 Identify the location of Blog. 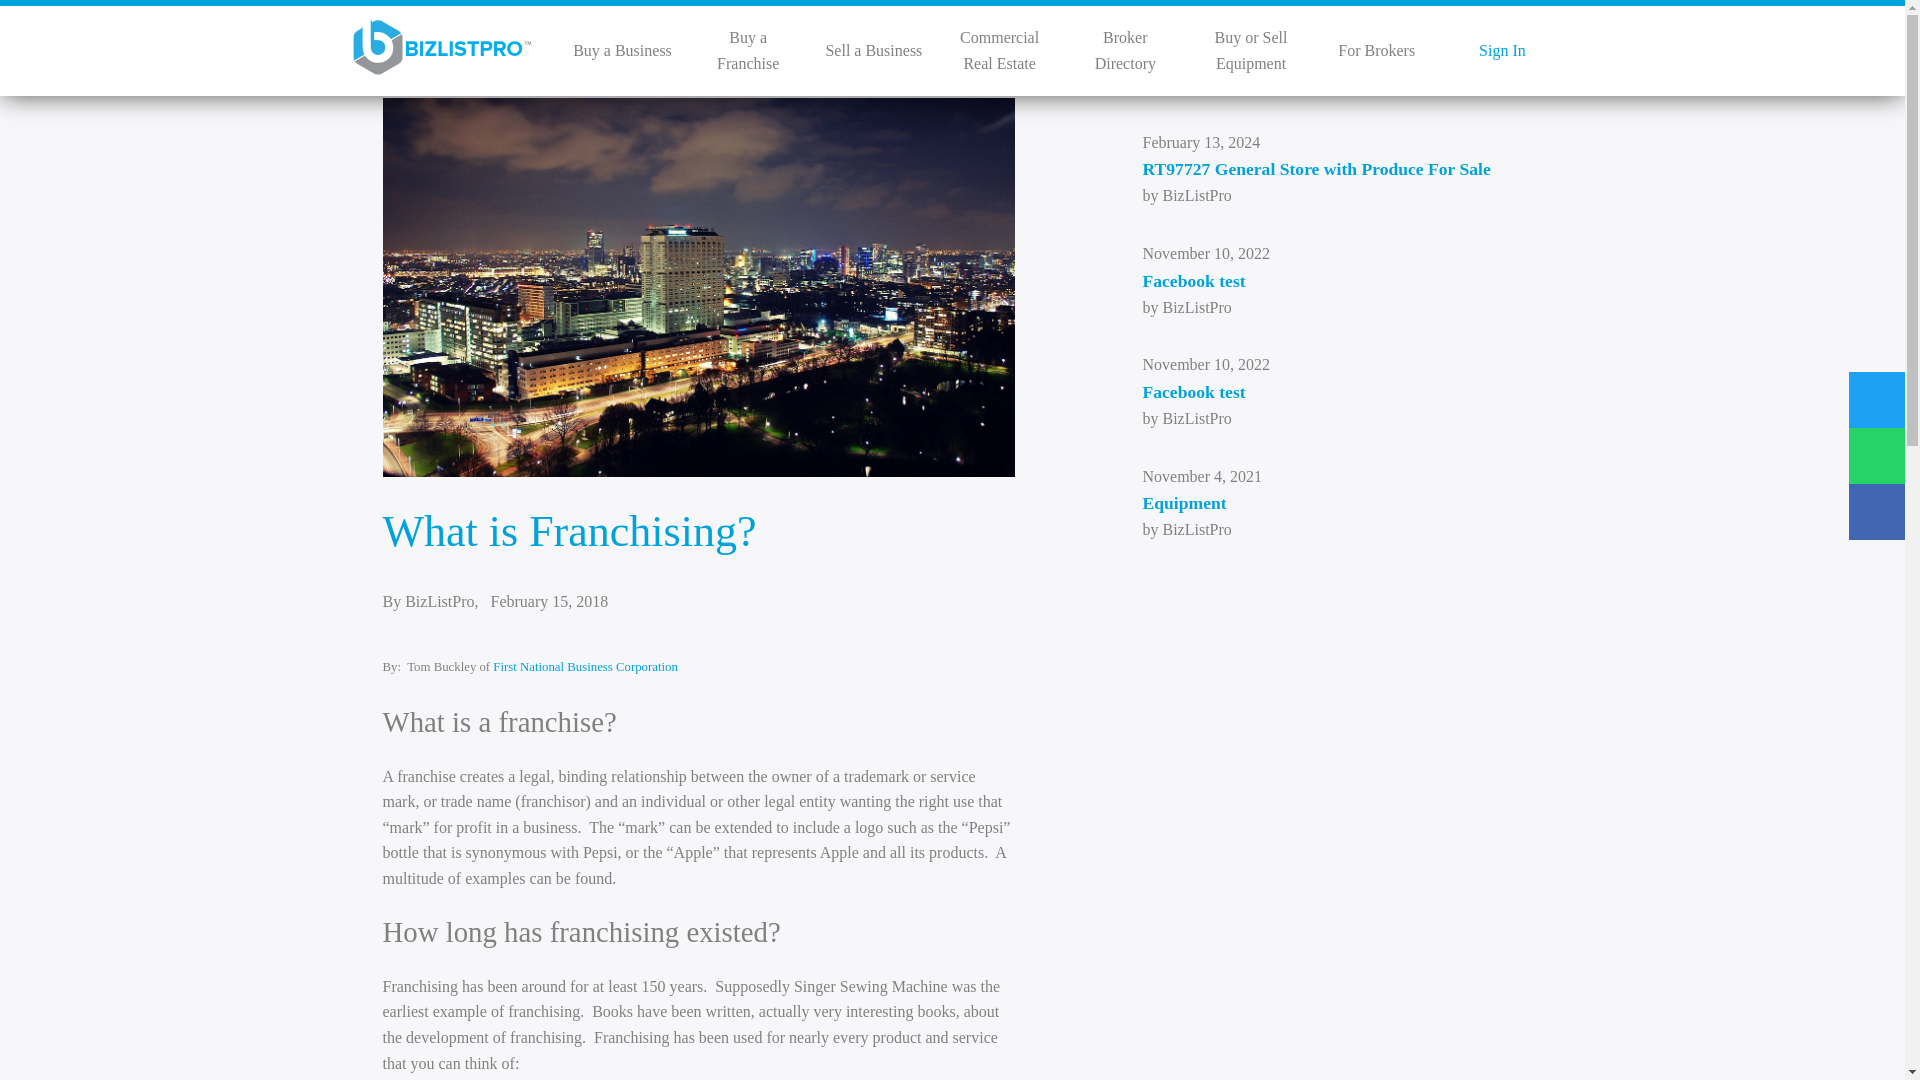
(1362, 60).